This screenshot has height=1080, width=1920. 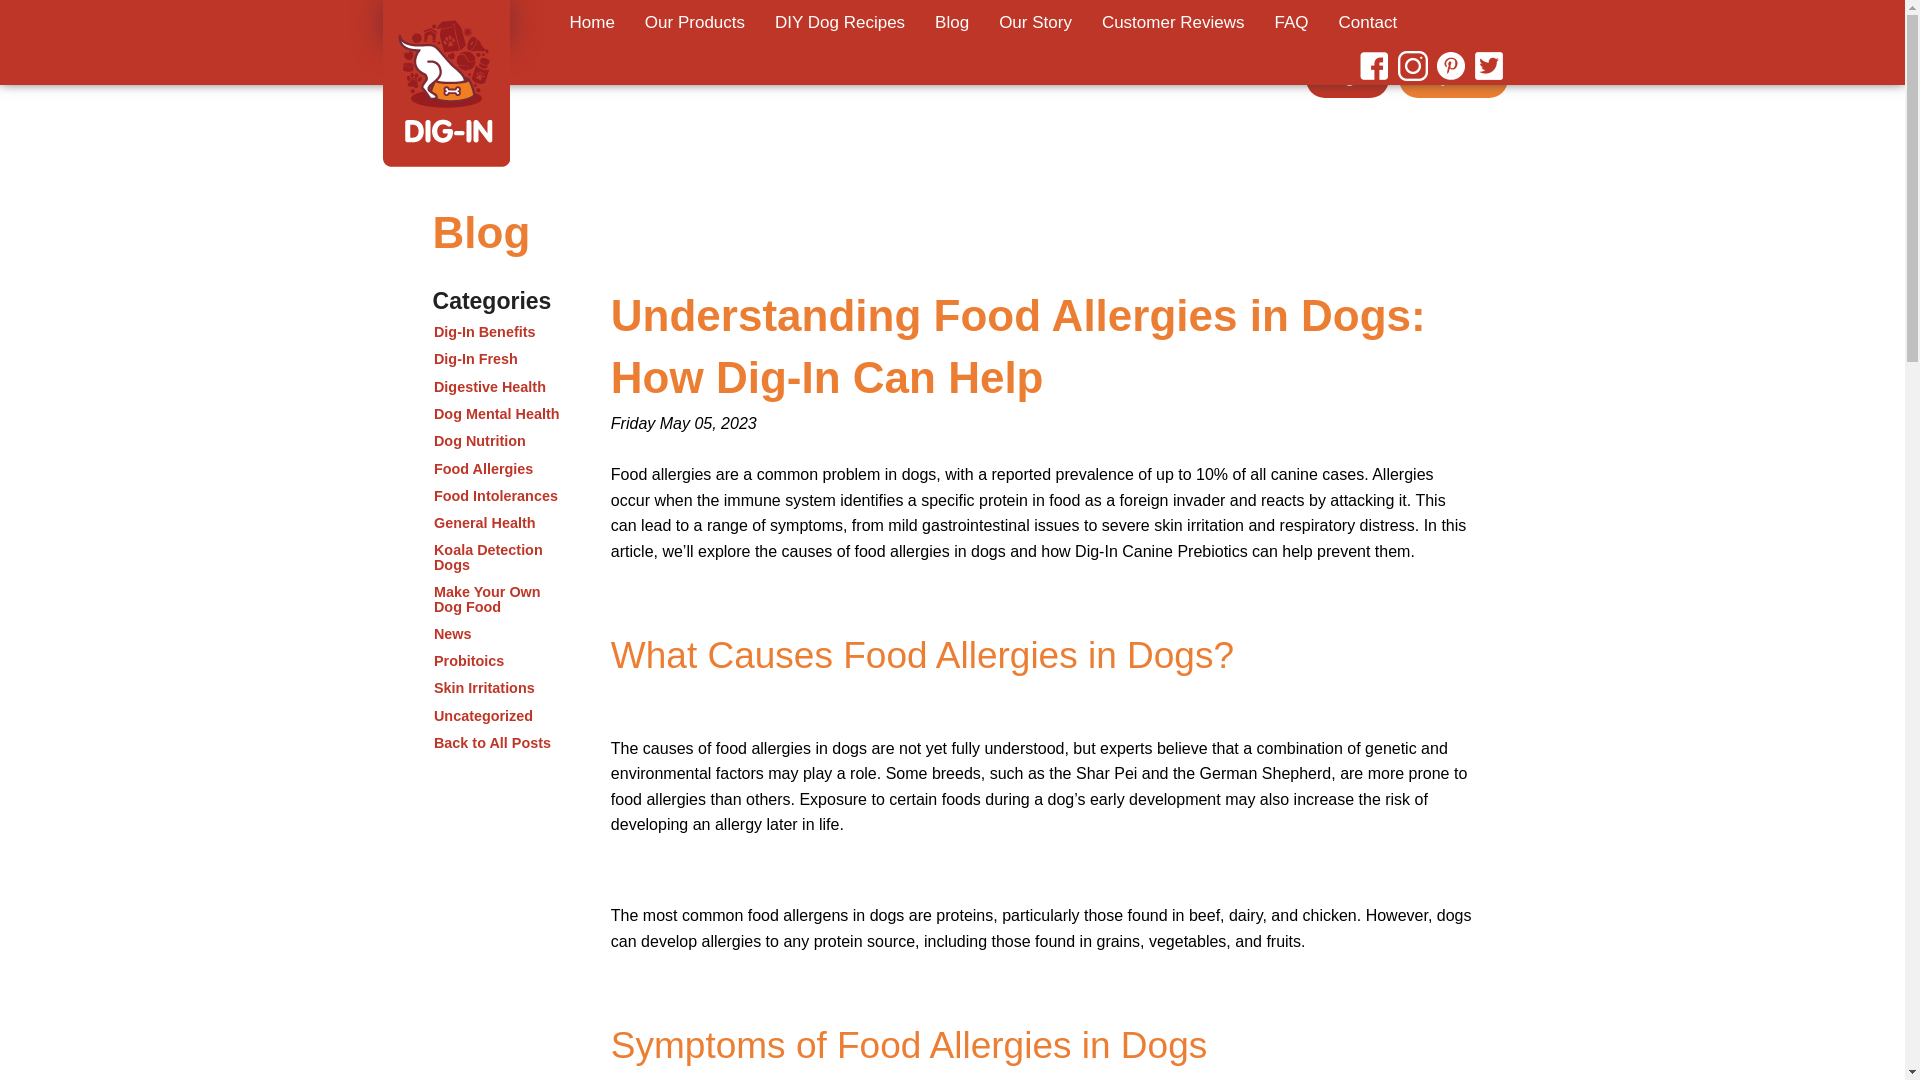 I want to click on Koala Detection Dogs, so click(x=502, y=558).